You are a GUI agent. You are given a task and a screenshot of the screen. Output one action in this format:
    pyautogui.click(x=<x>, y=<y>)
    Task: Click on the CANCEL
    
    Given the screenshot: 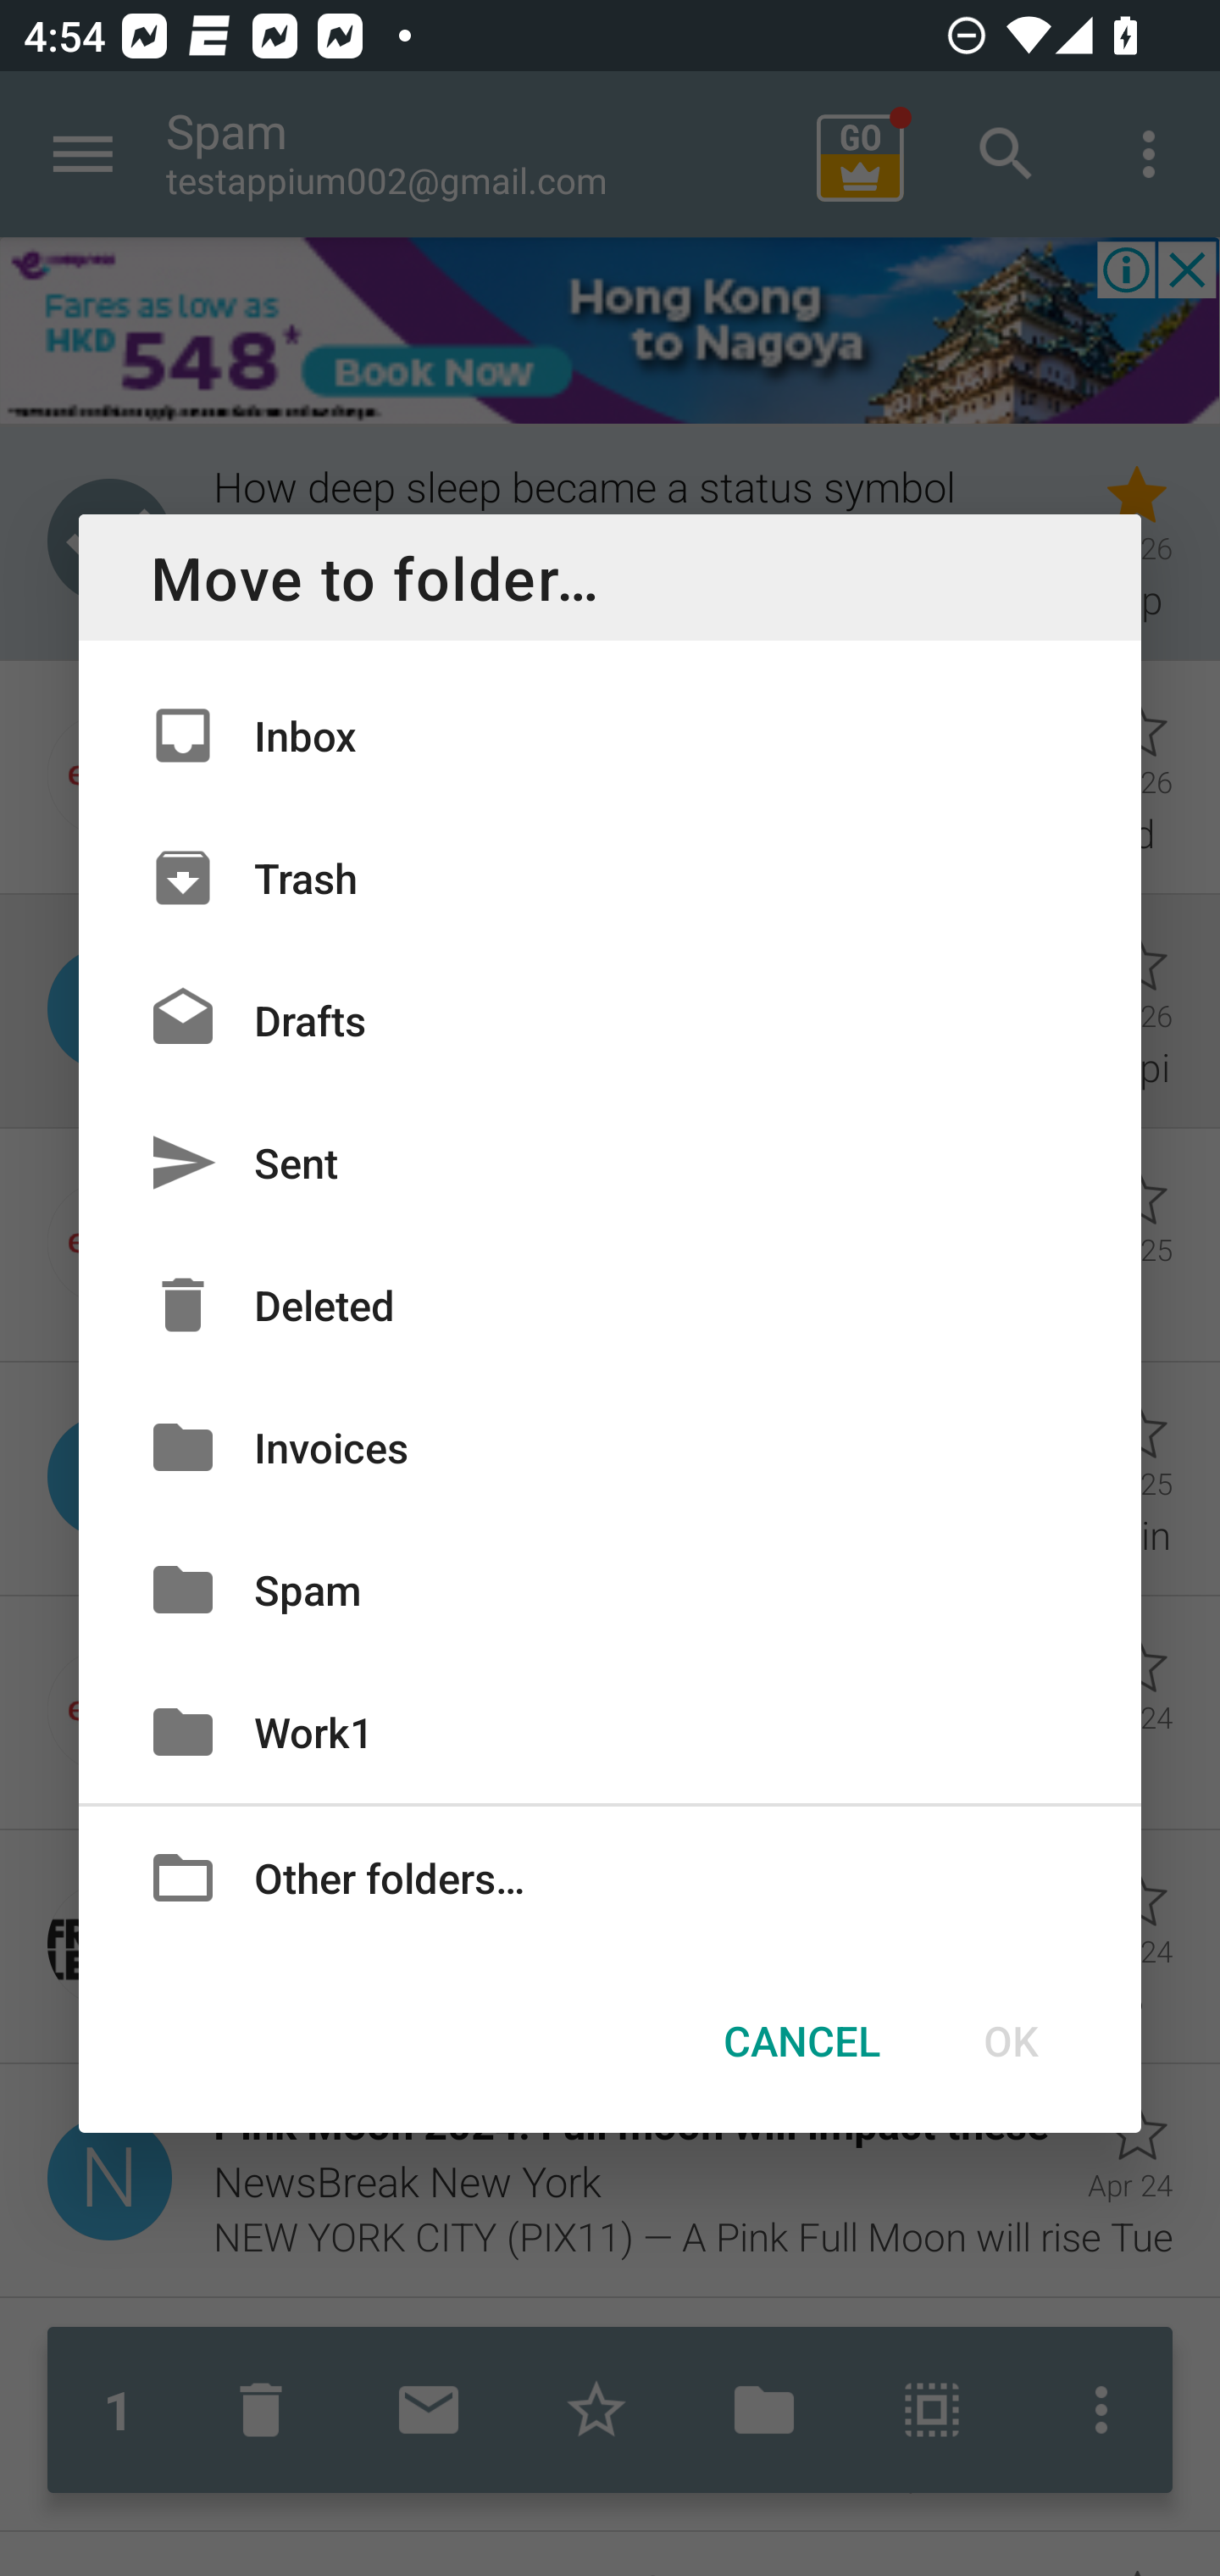 What is the action you would take?
    pyautogui.click(x=801, y=2040)
    